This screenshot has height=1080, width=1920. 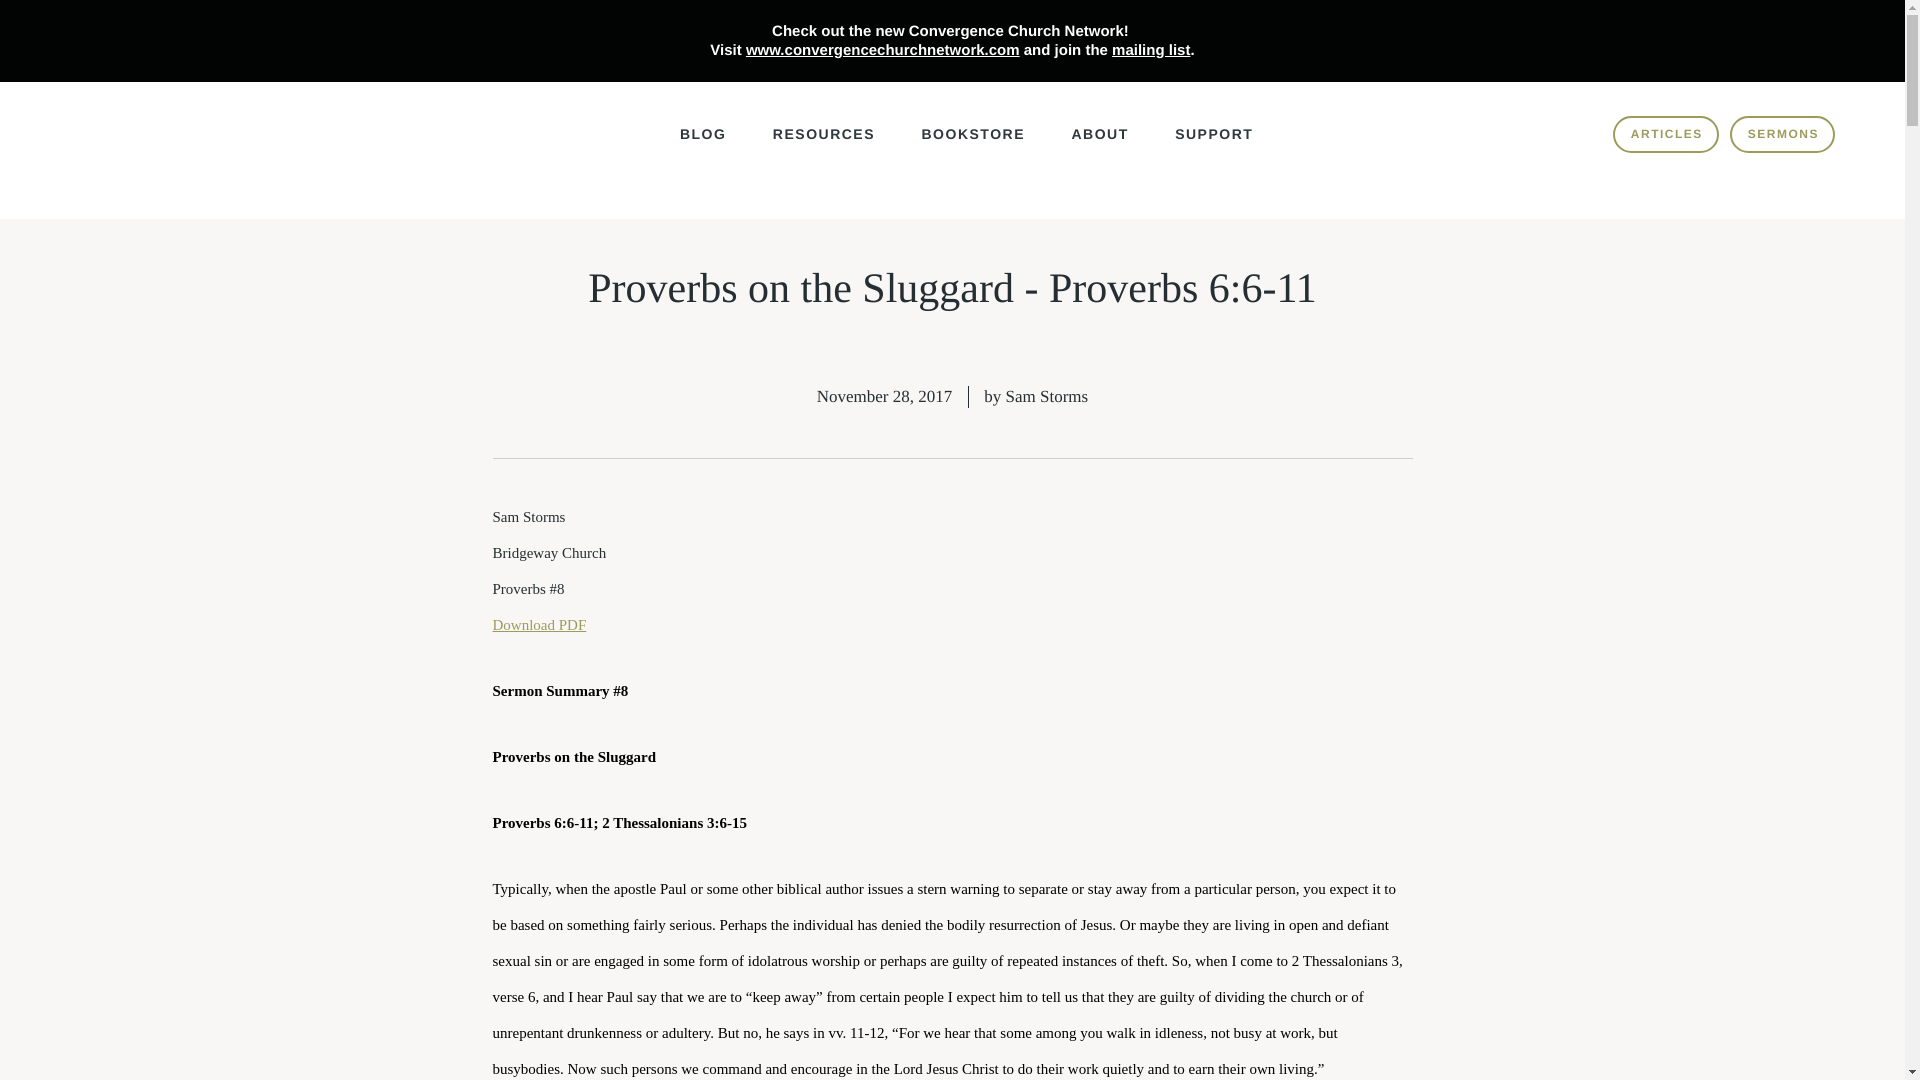 What do you see at coordinates (1782, 134) in the screenshot?
I see `SERMONS` at bounding box center [1782, 134].